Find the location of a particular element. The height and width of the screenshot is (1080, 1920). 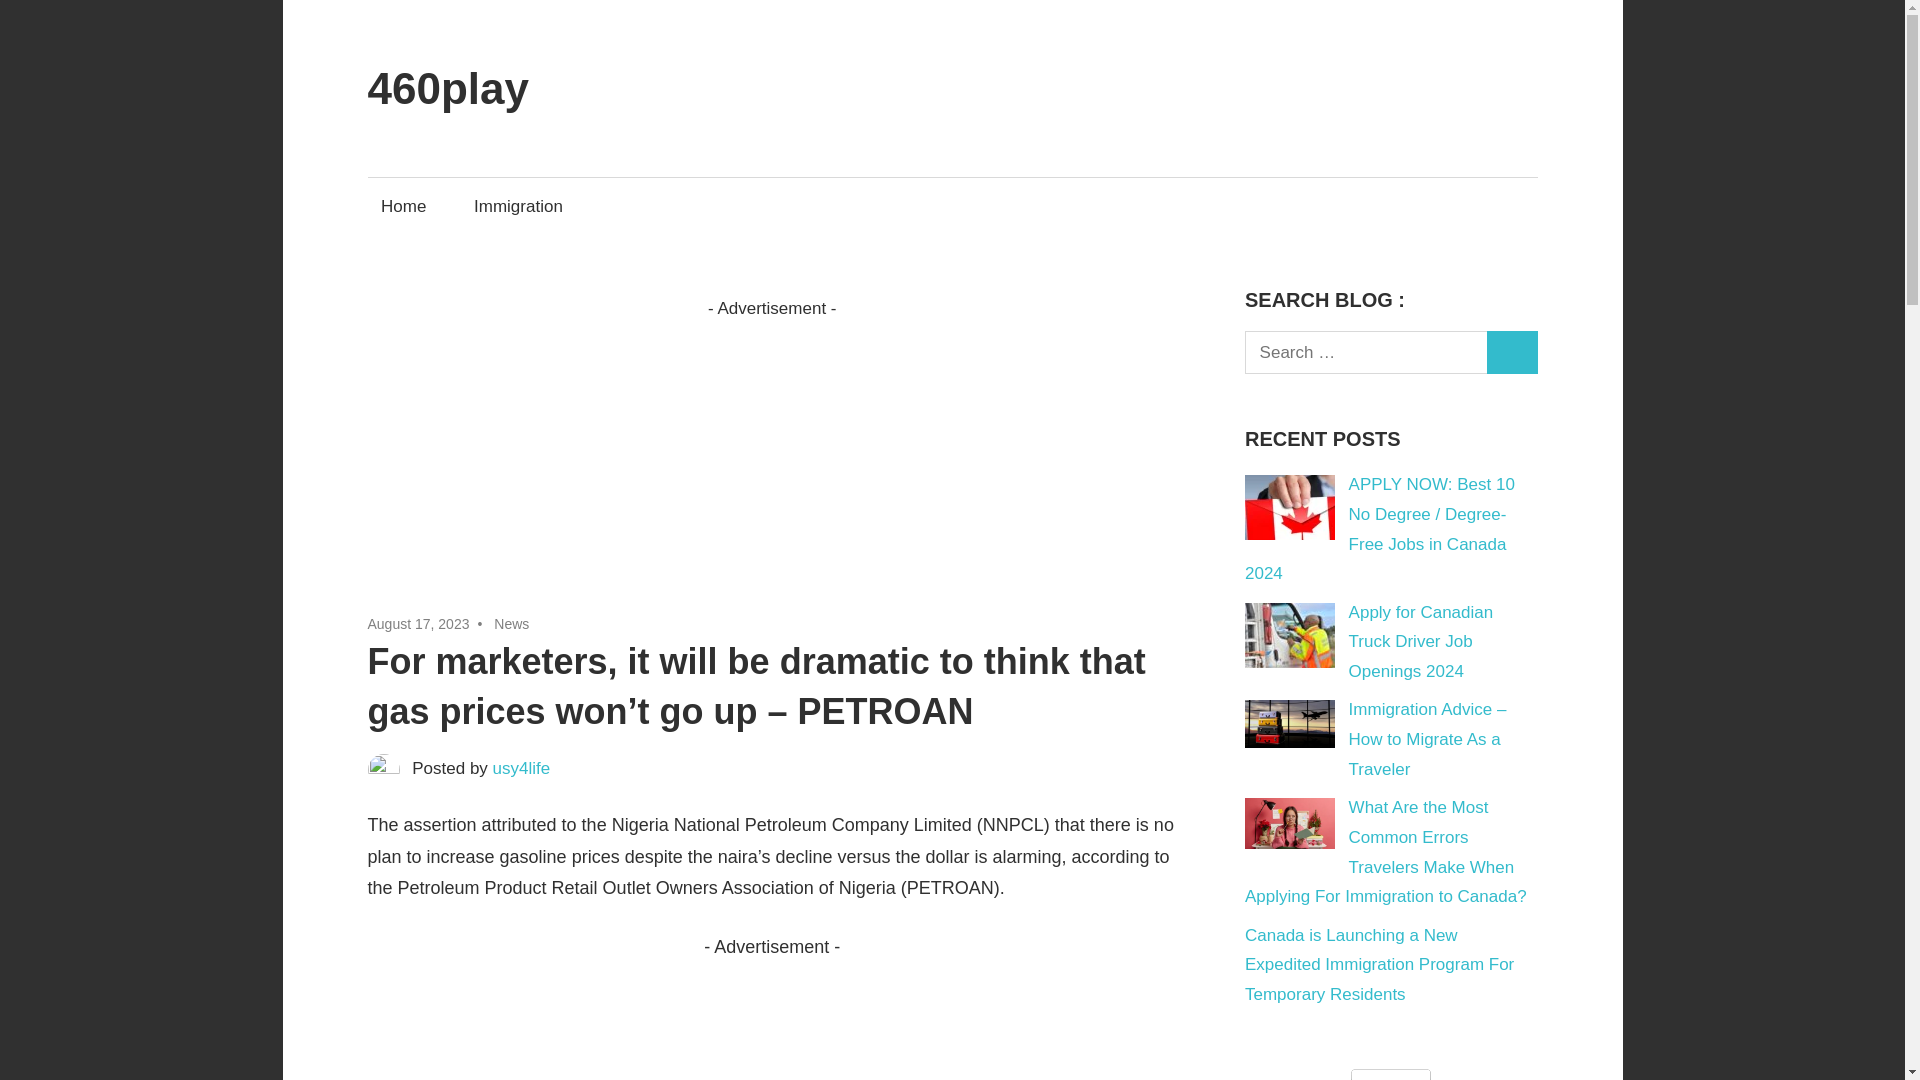

Advertisement is located at coordinates (773, 1022).